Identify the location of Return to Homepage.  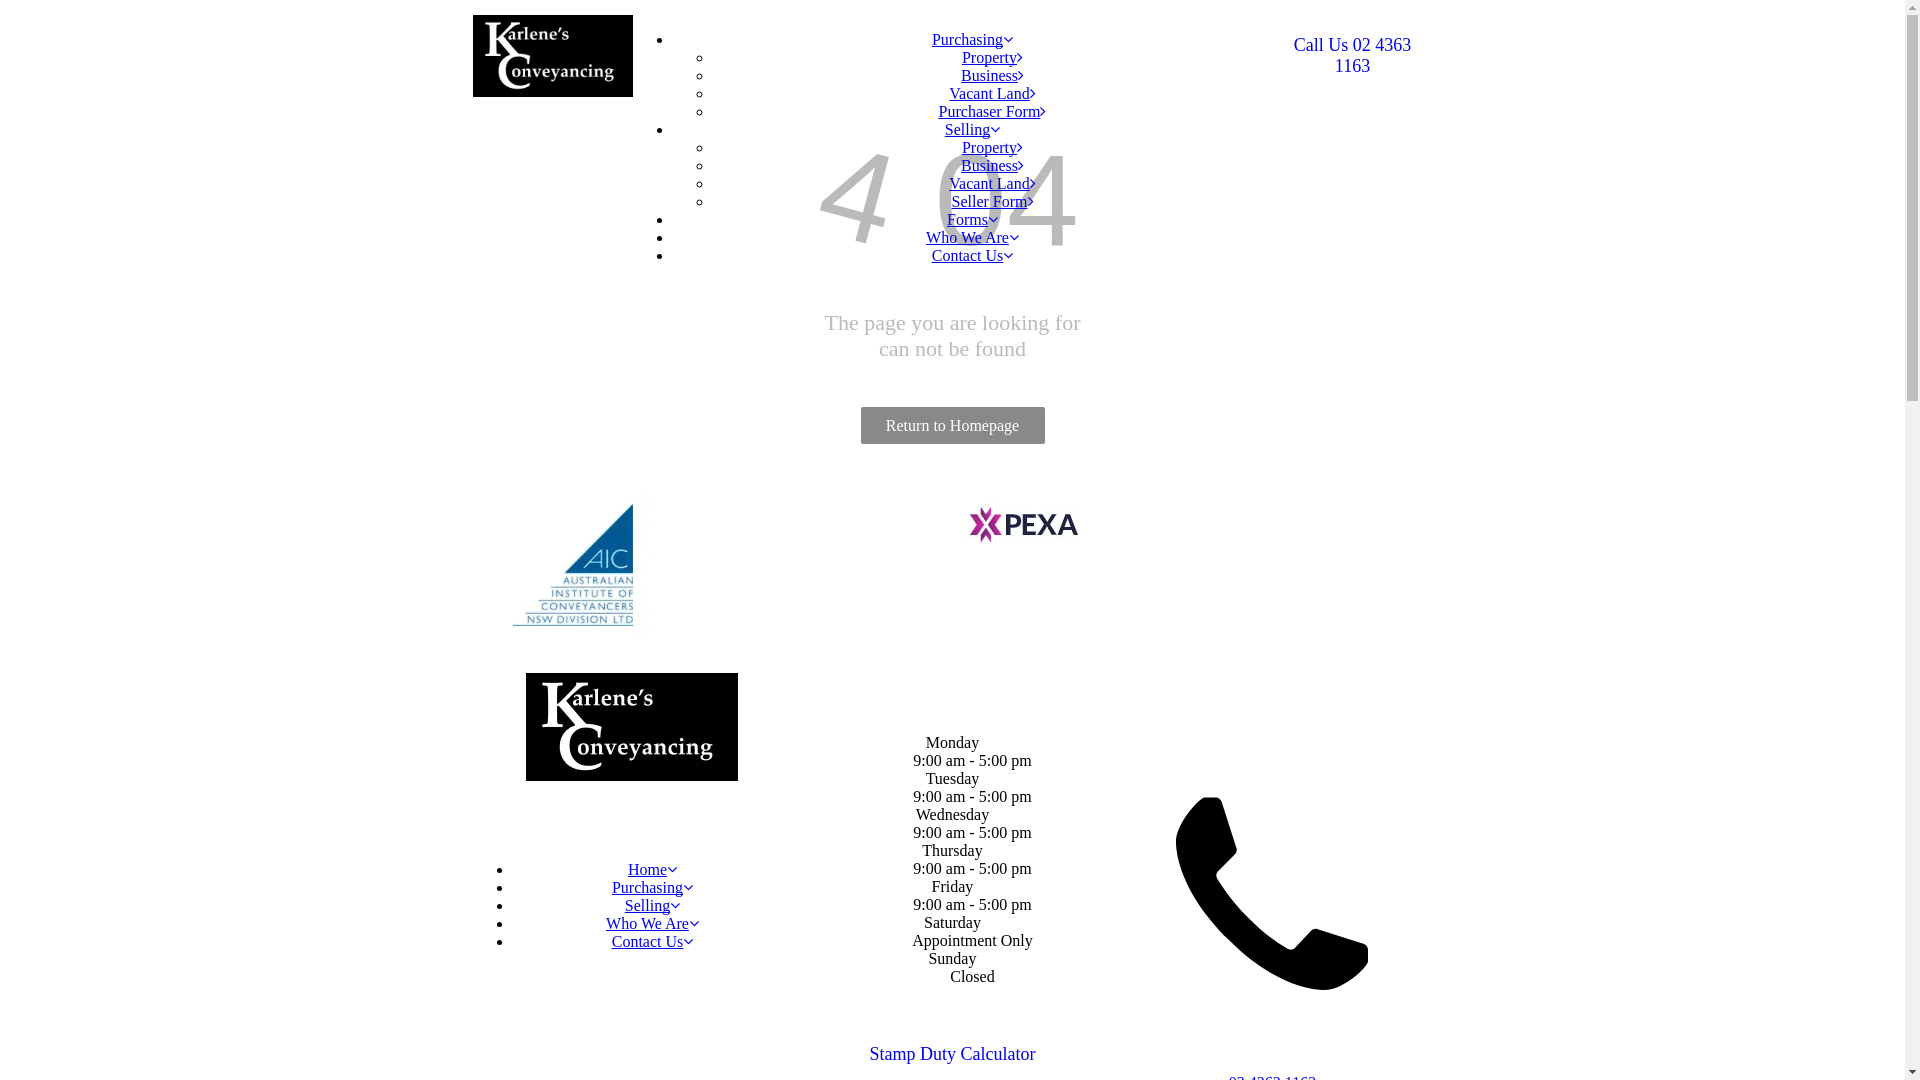
(952, 426).